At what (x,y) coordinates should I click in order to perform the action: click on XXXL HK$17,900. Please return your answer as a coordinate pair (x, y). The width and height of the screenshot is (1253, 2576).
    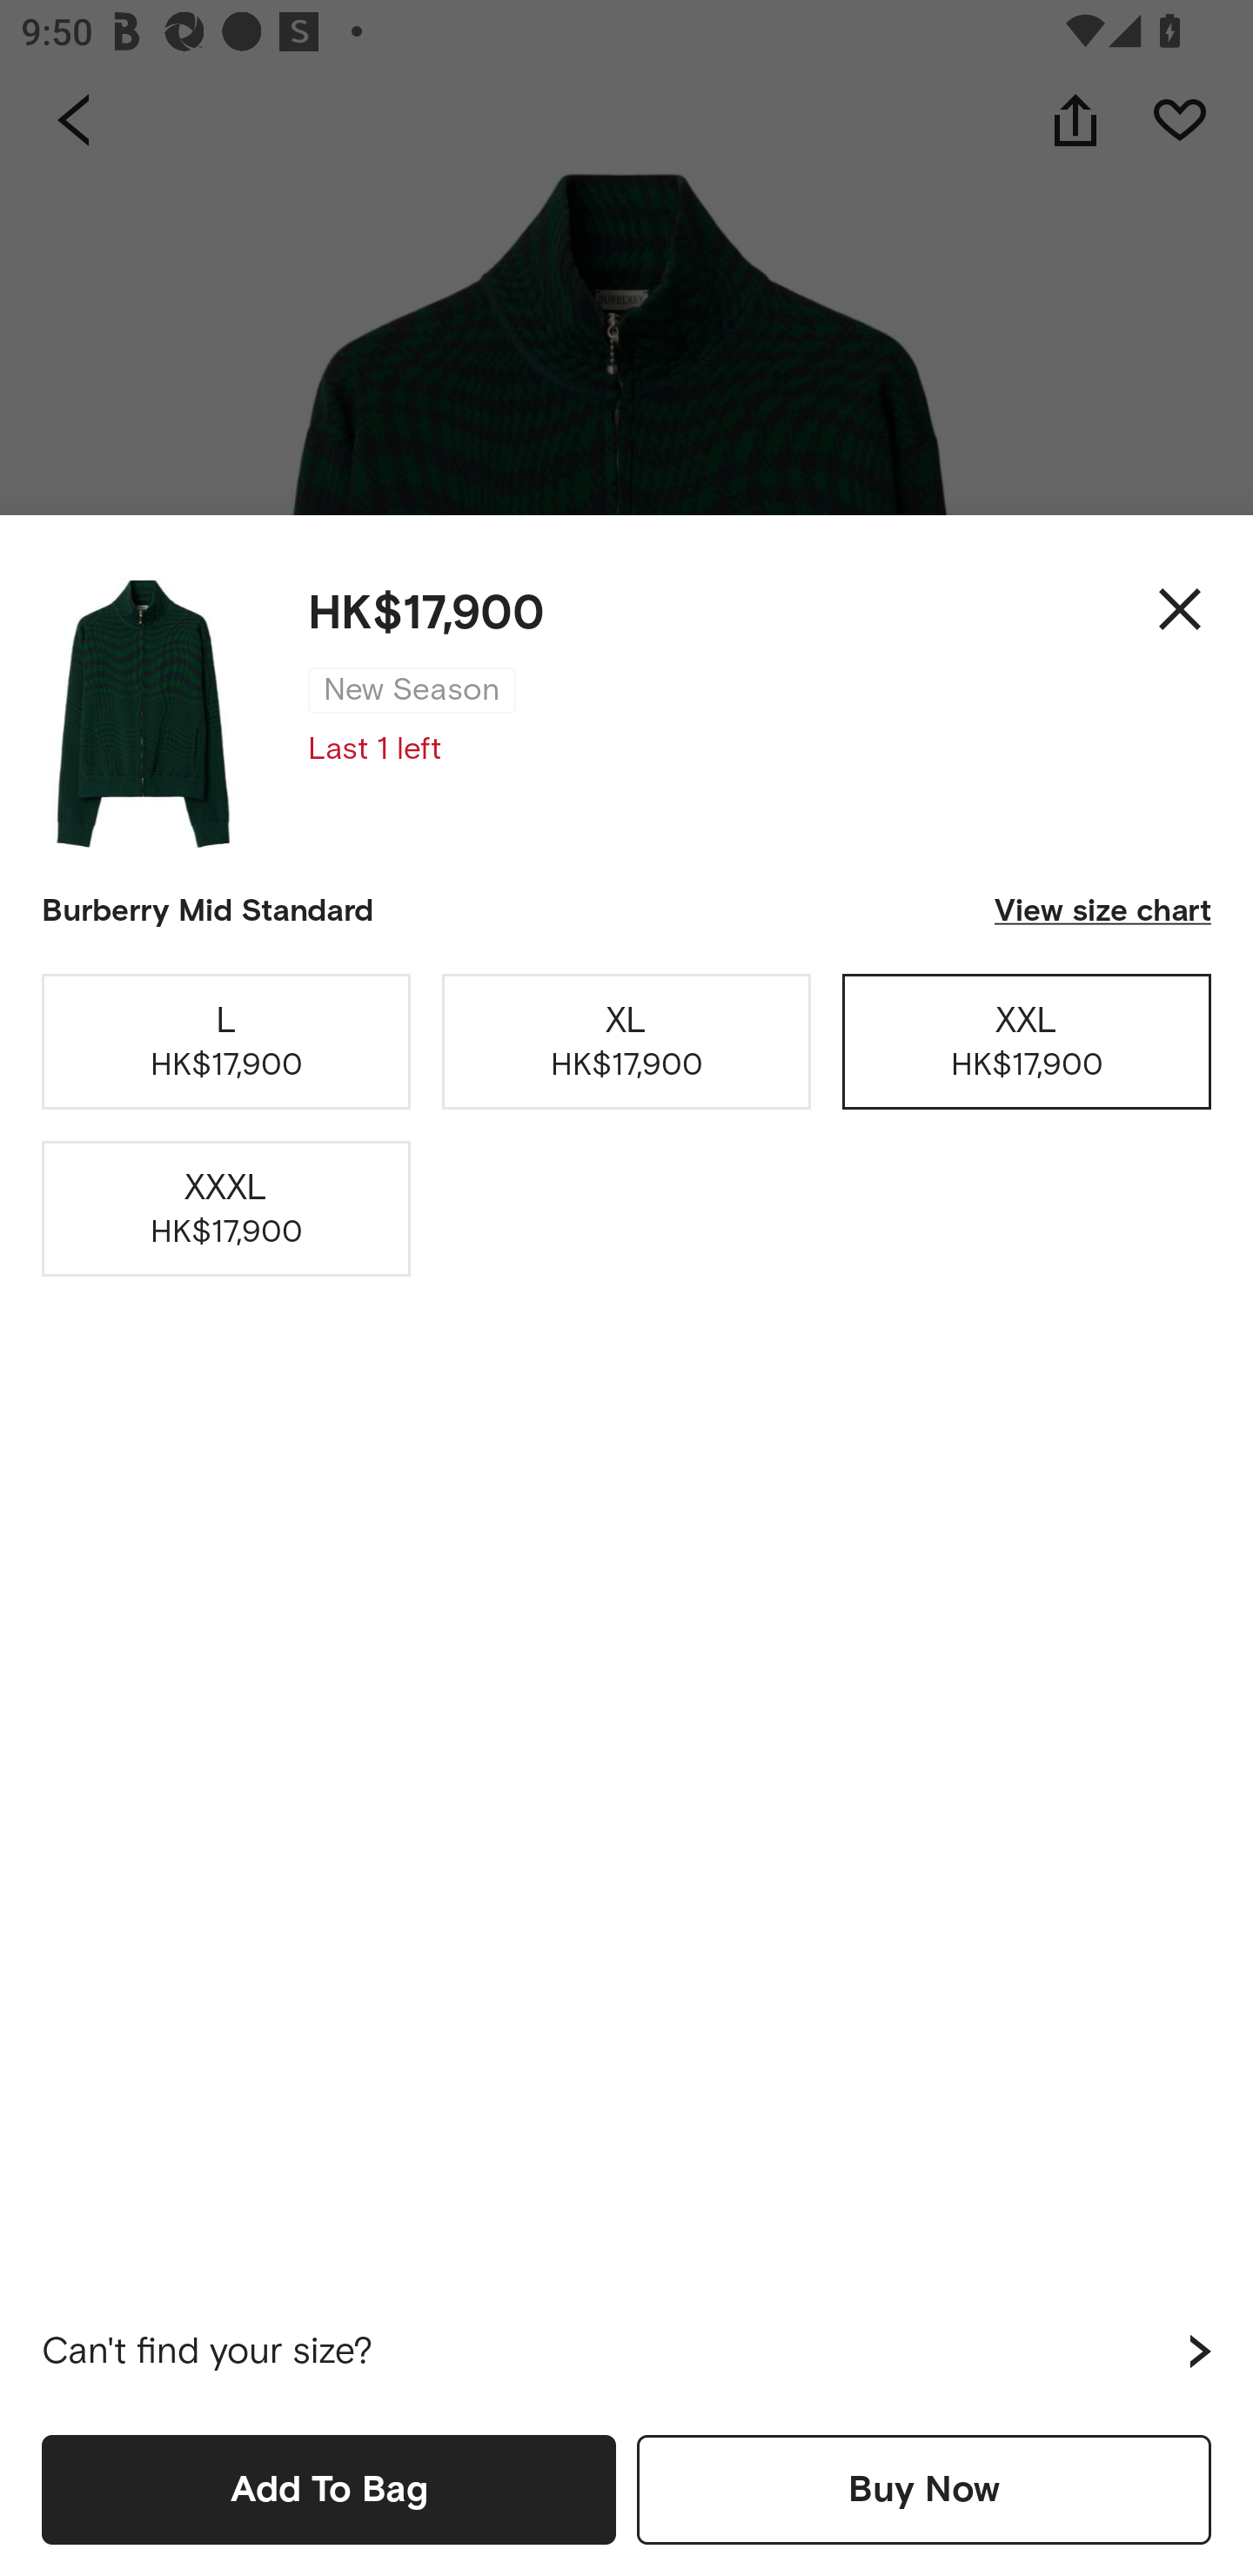
    Looking at the image, I should click on (226, 1210).